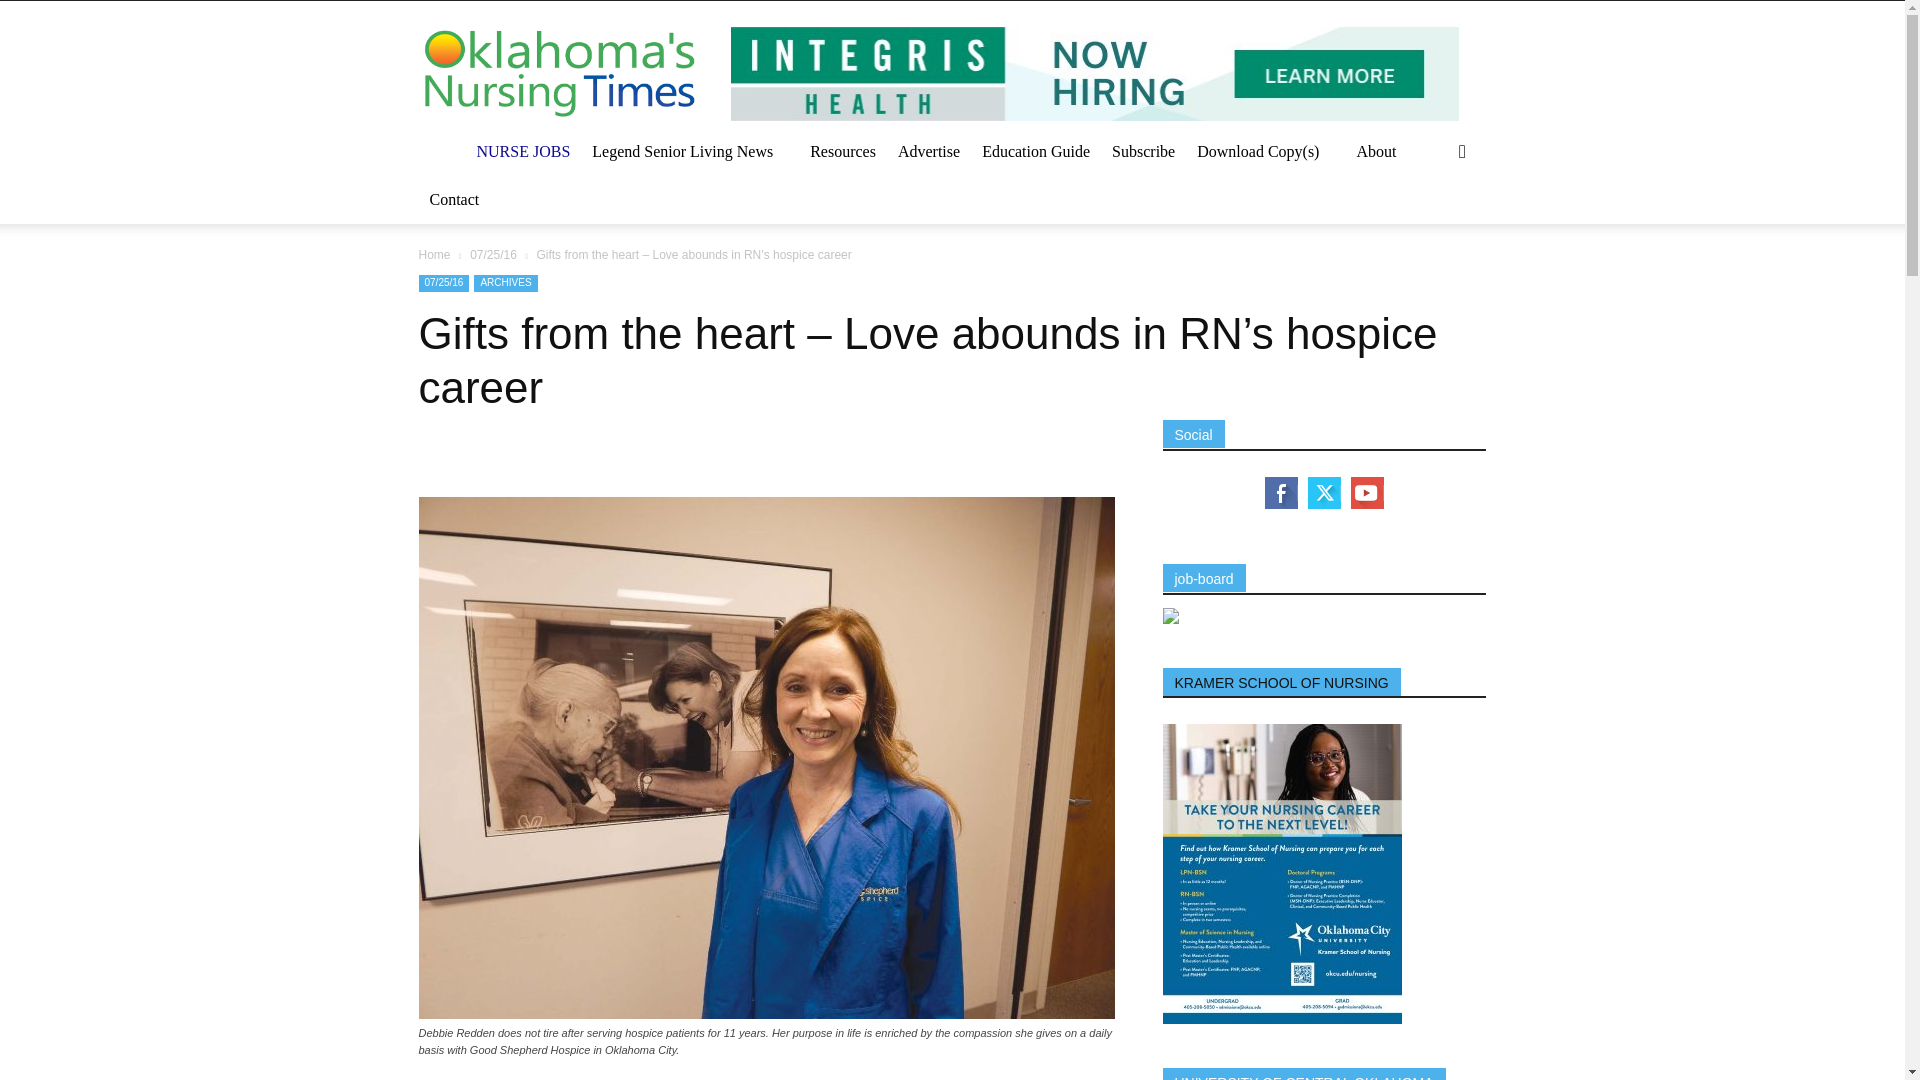  Describe the element at coordinates (682, 152) in the screenshot. I see `Legend Senior Living News` at that location.